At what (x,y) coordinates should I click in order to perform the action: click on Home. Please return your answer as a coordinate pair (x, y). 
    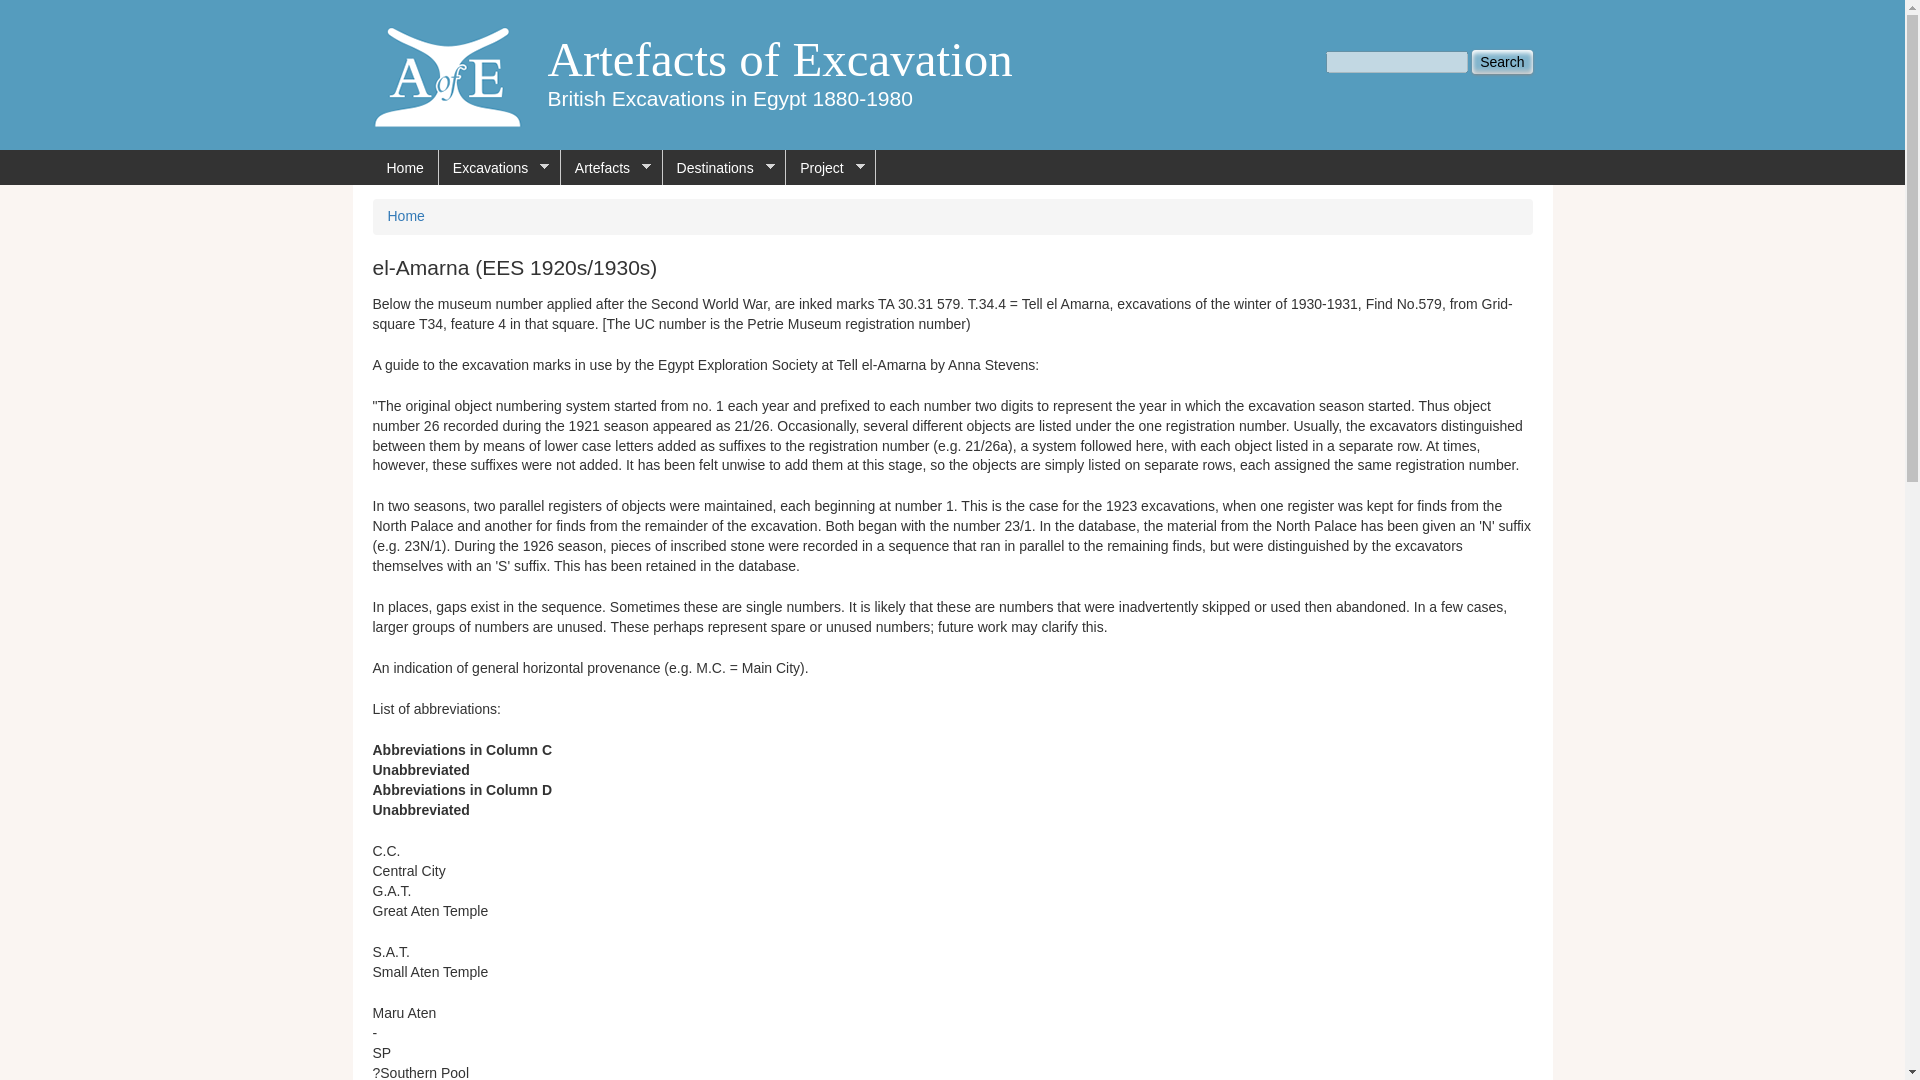
    Looking at the image, I should click on (780, 60).